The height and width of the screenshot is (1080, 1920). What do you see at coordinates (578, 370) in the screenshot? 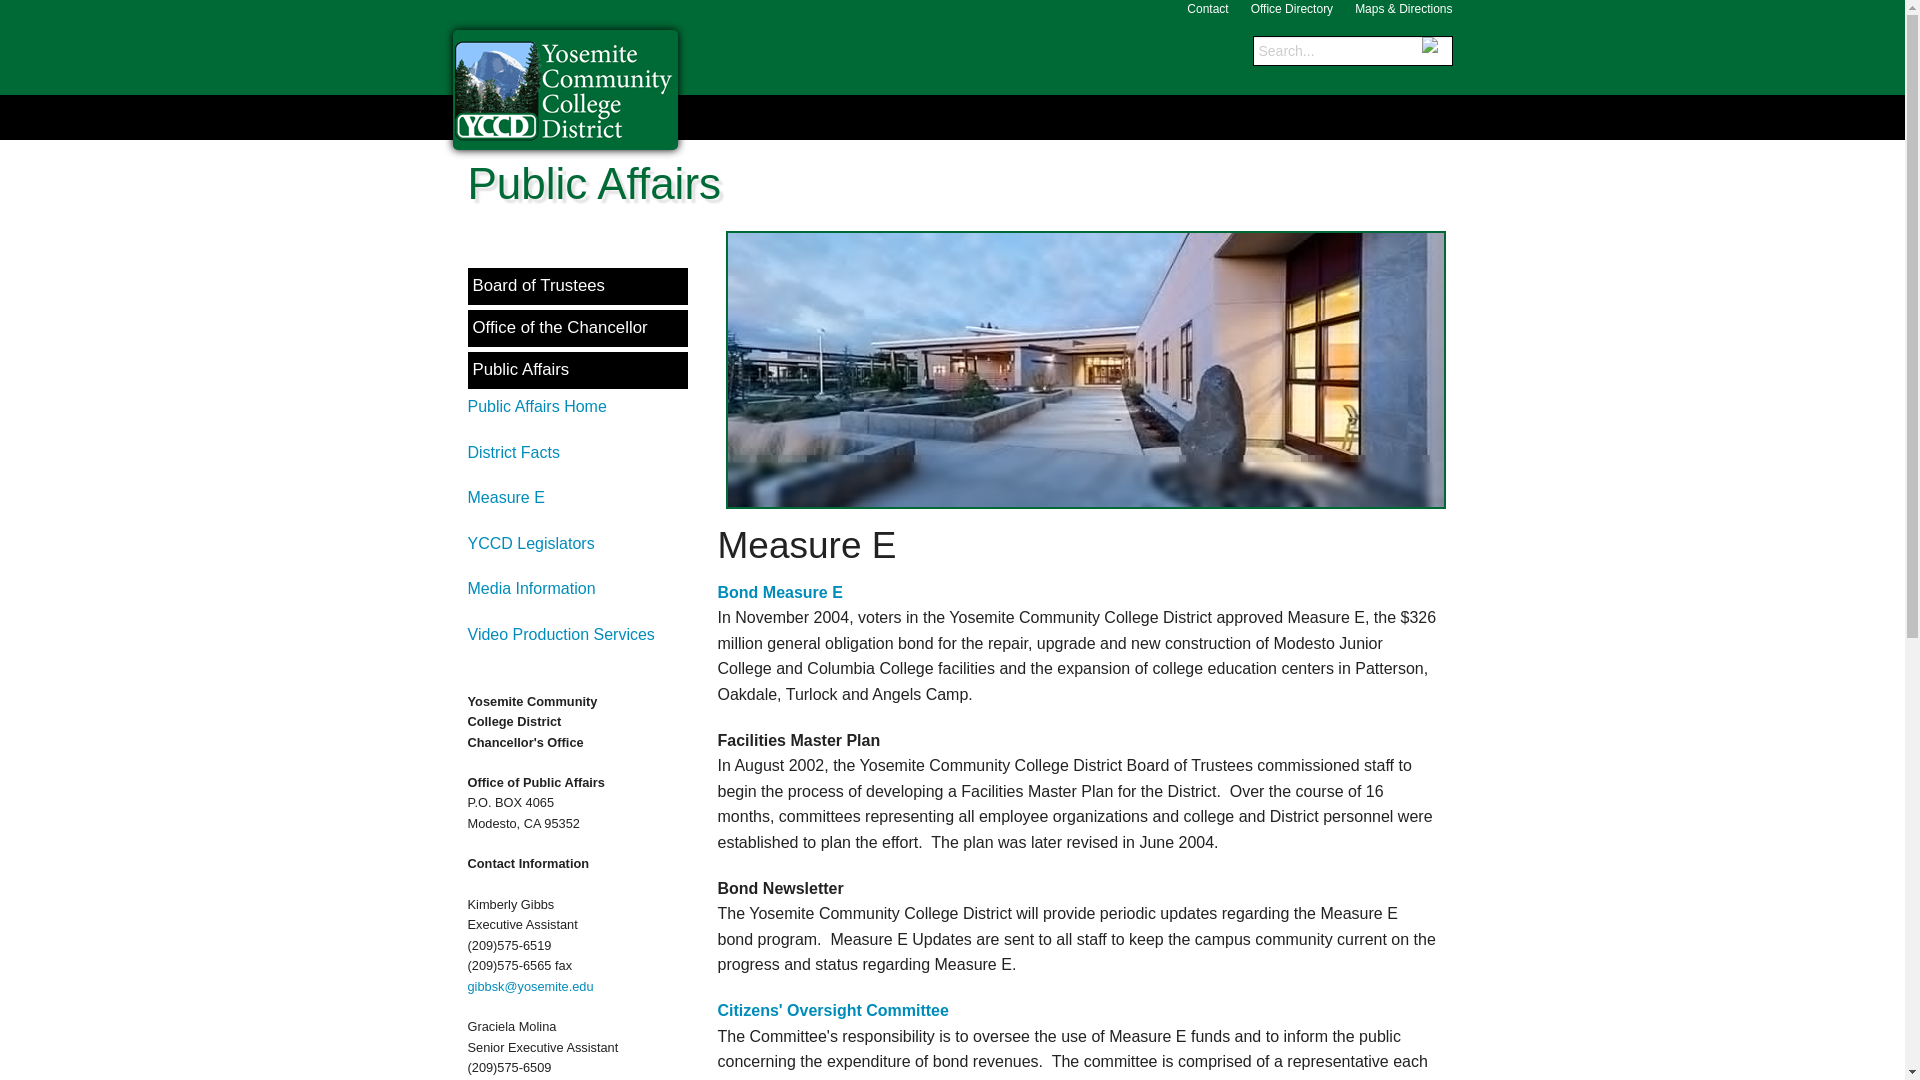
I see `Public Afffairs` at bounding box center [578, 370].